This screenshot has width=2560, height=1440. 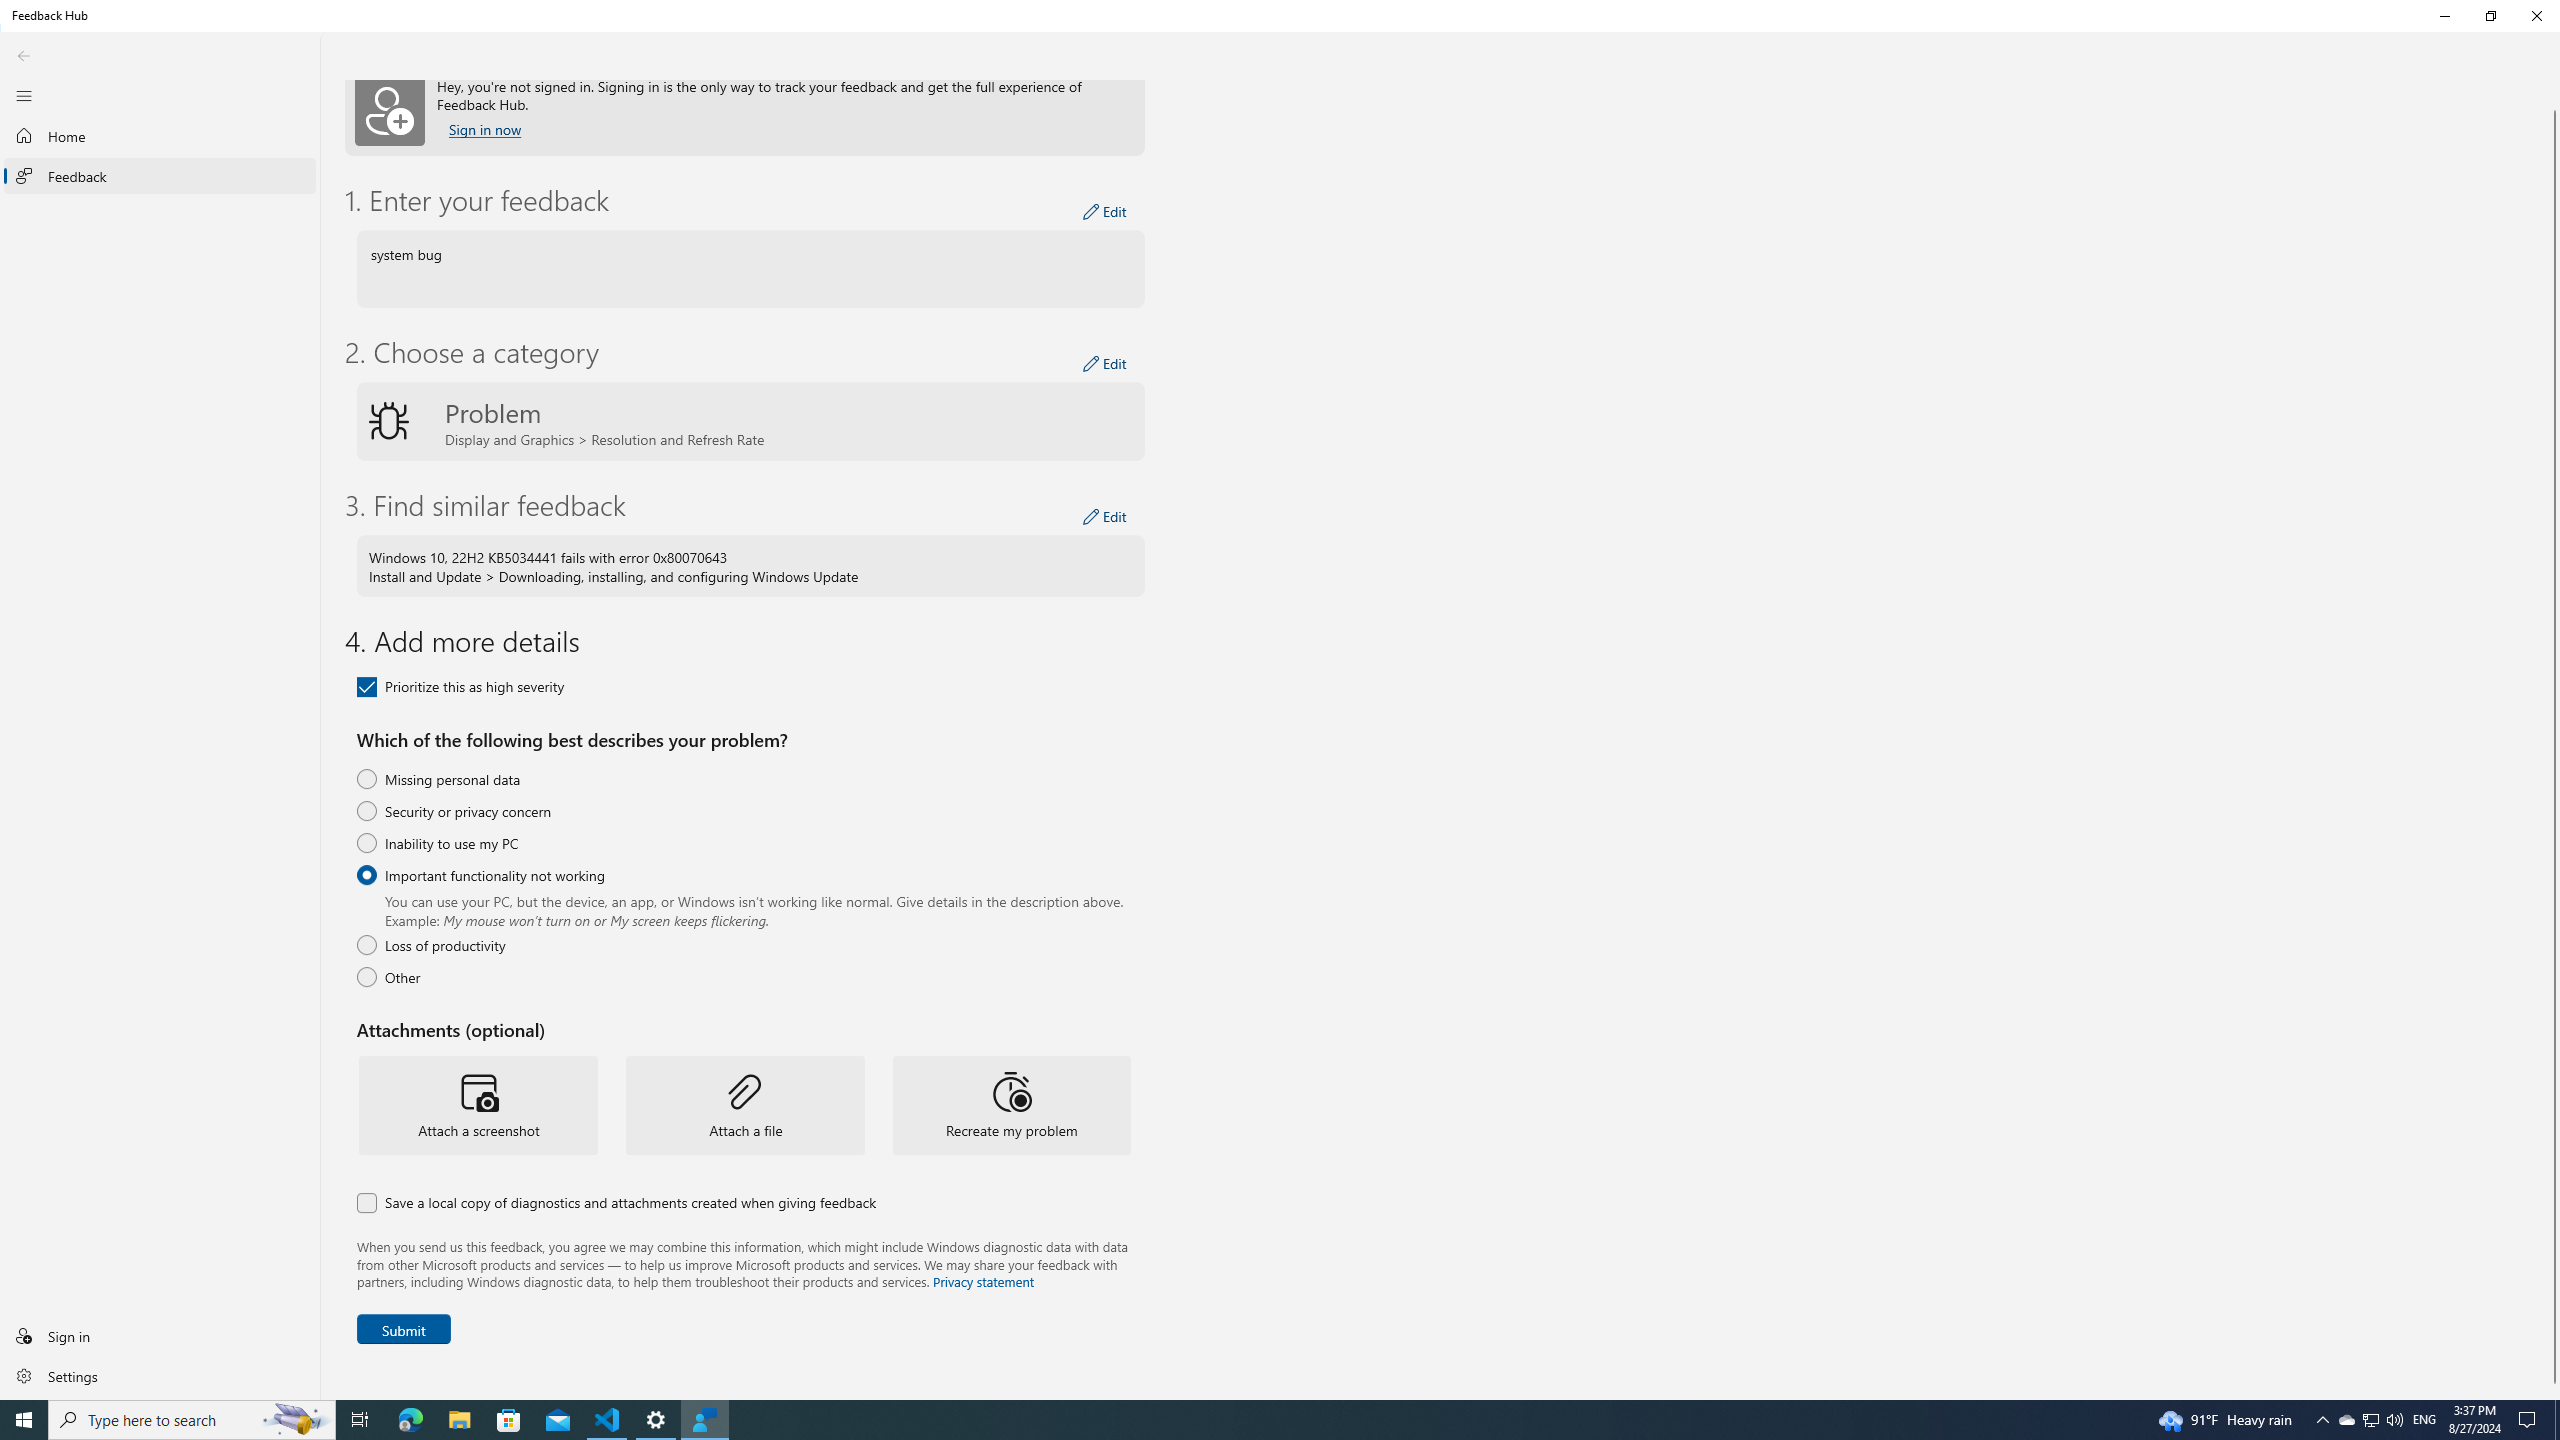 I want to click on Edit similar feedback, so click(x=1104, y=516).